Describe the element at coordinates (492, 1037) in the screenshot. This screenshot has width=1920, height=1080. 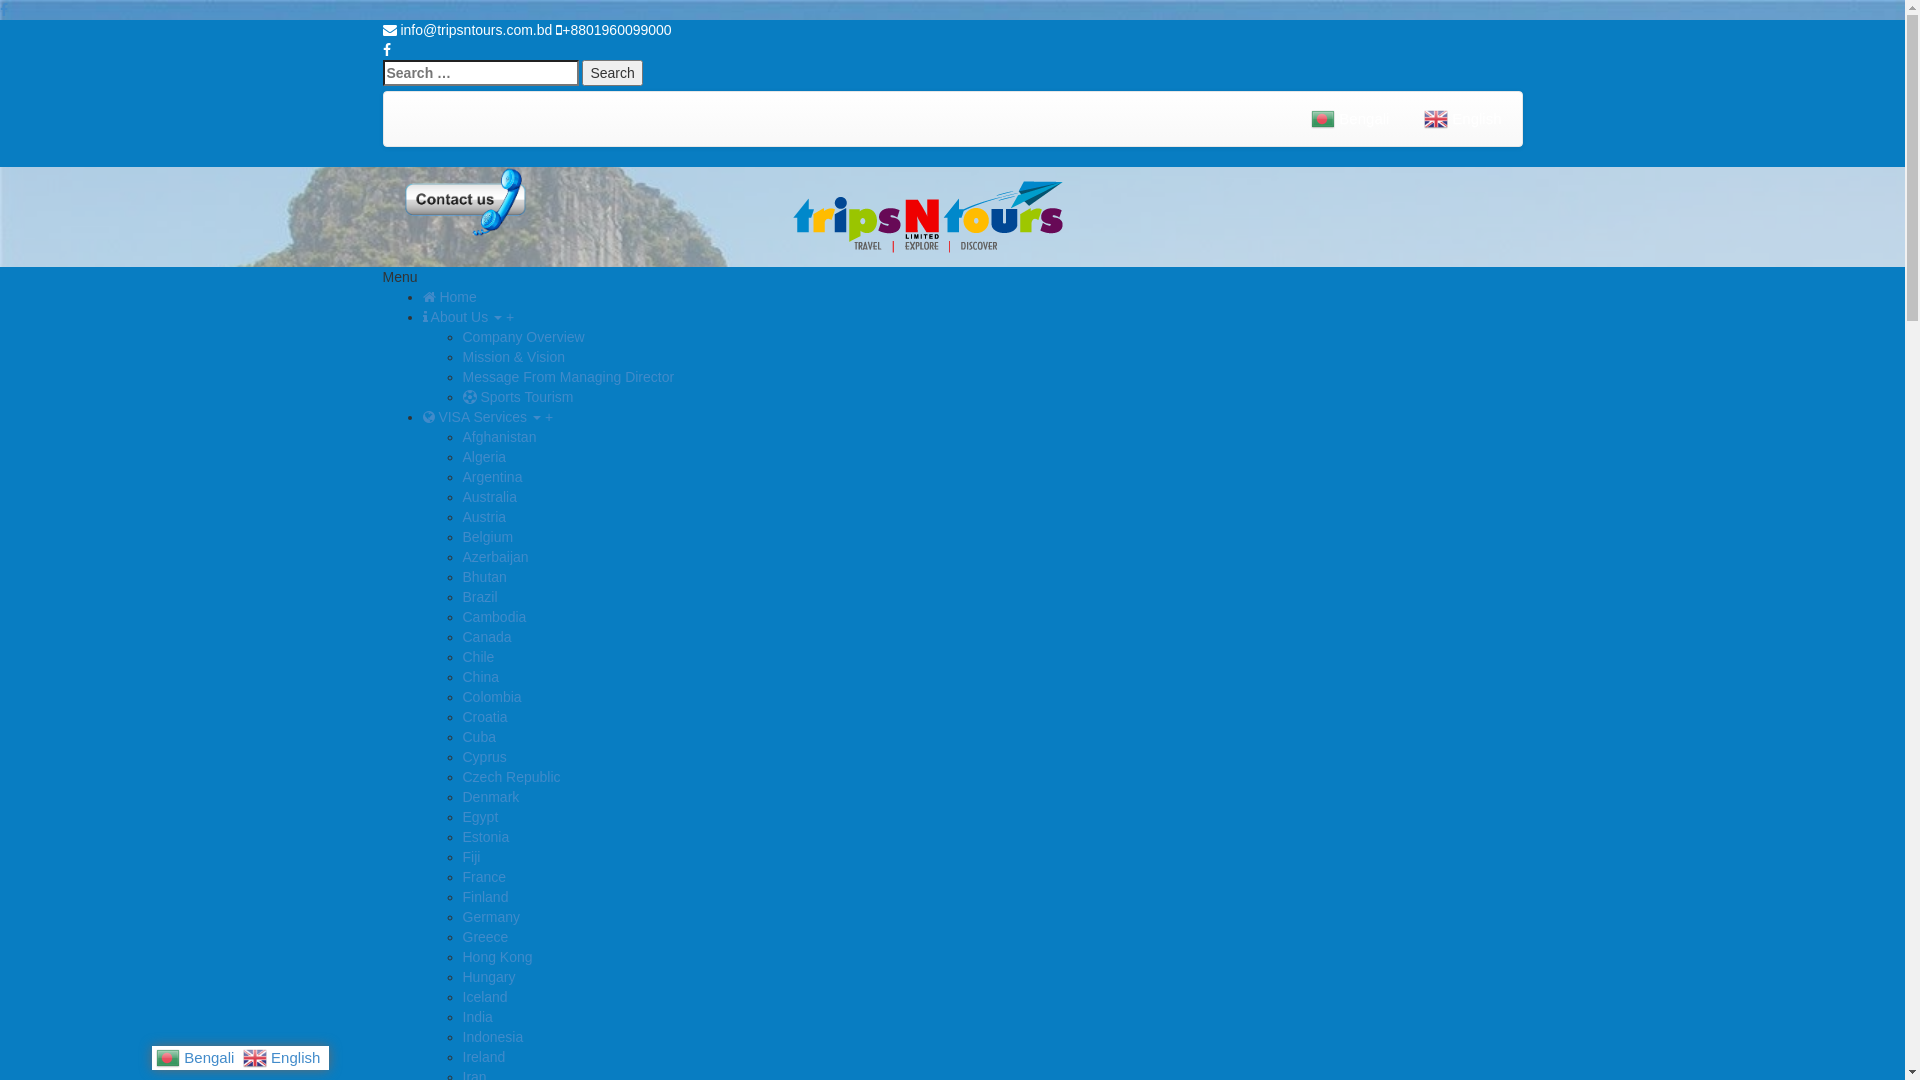
I see `Indonesia` at that location.